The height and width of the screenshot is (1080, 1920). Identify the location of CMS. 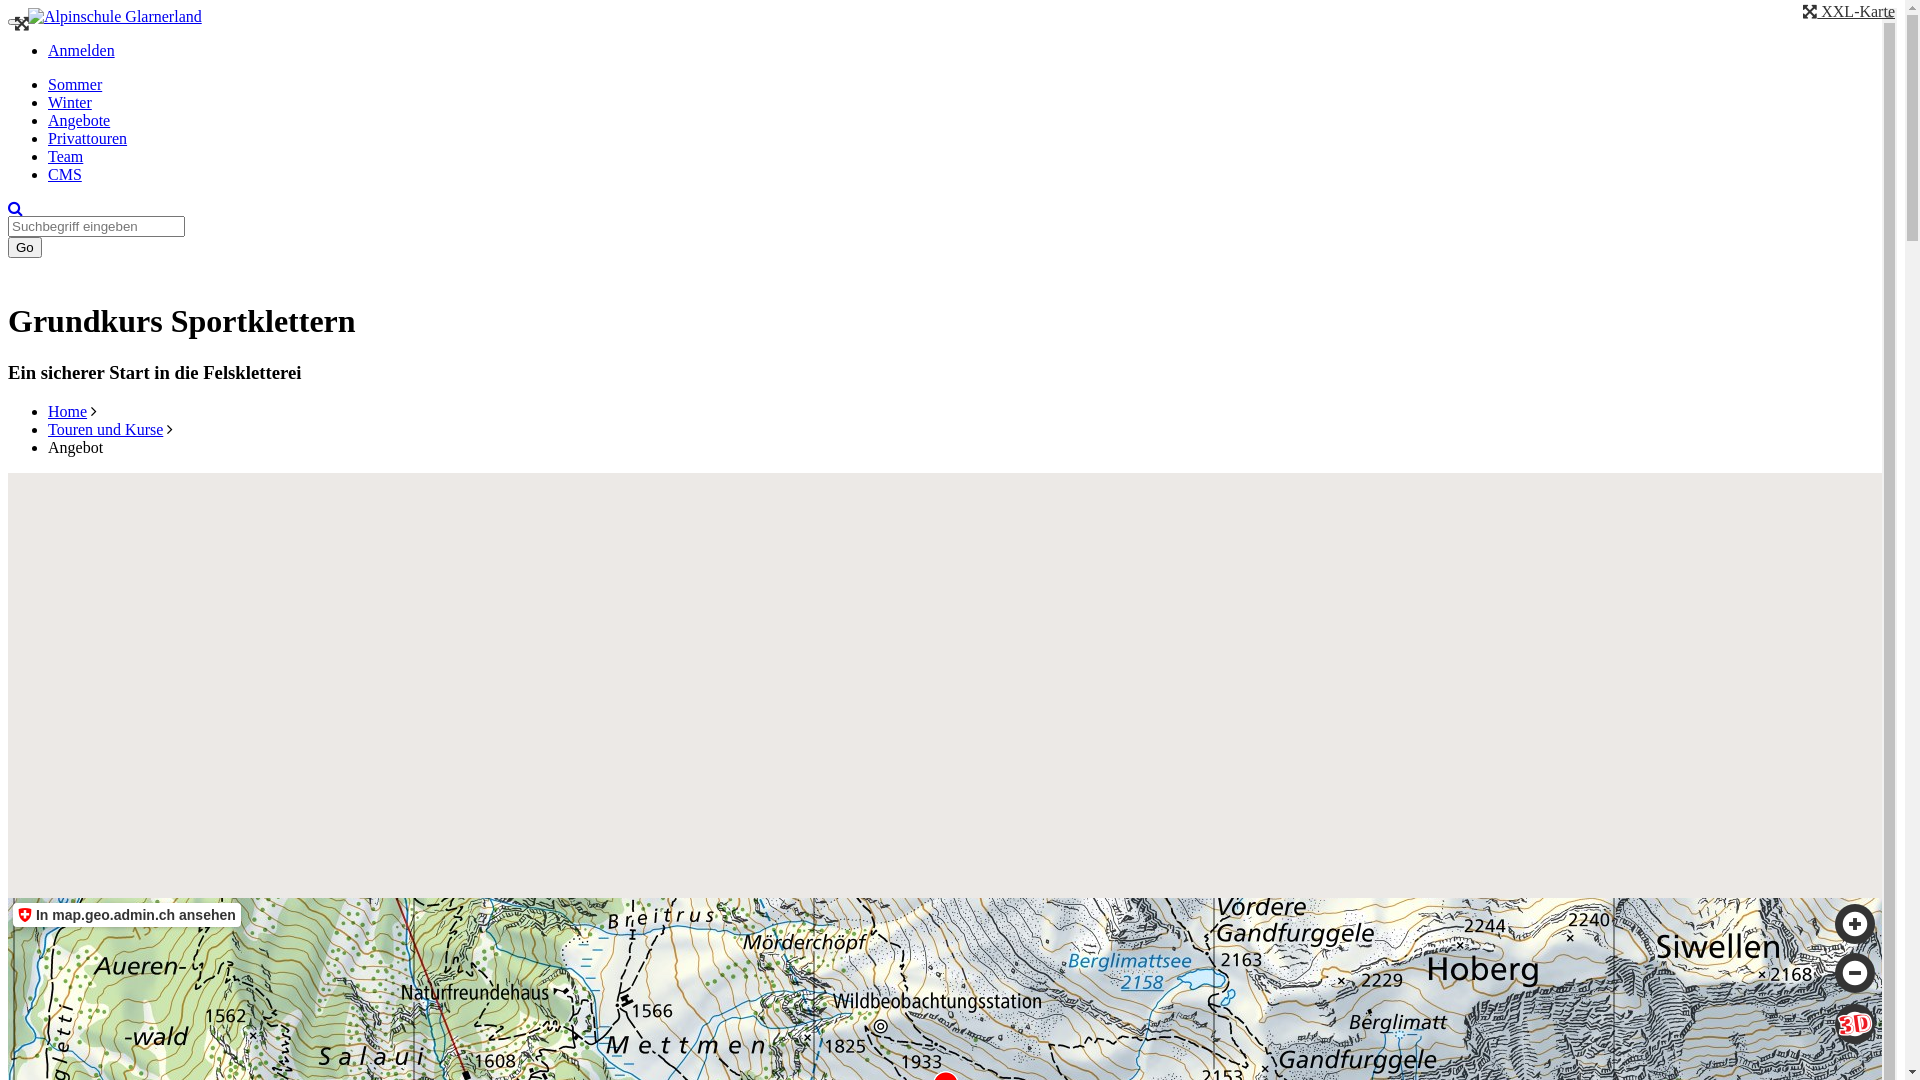
(65, 174).